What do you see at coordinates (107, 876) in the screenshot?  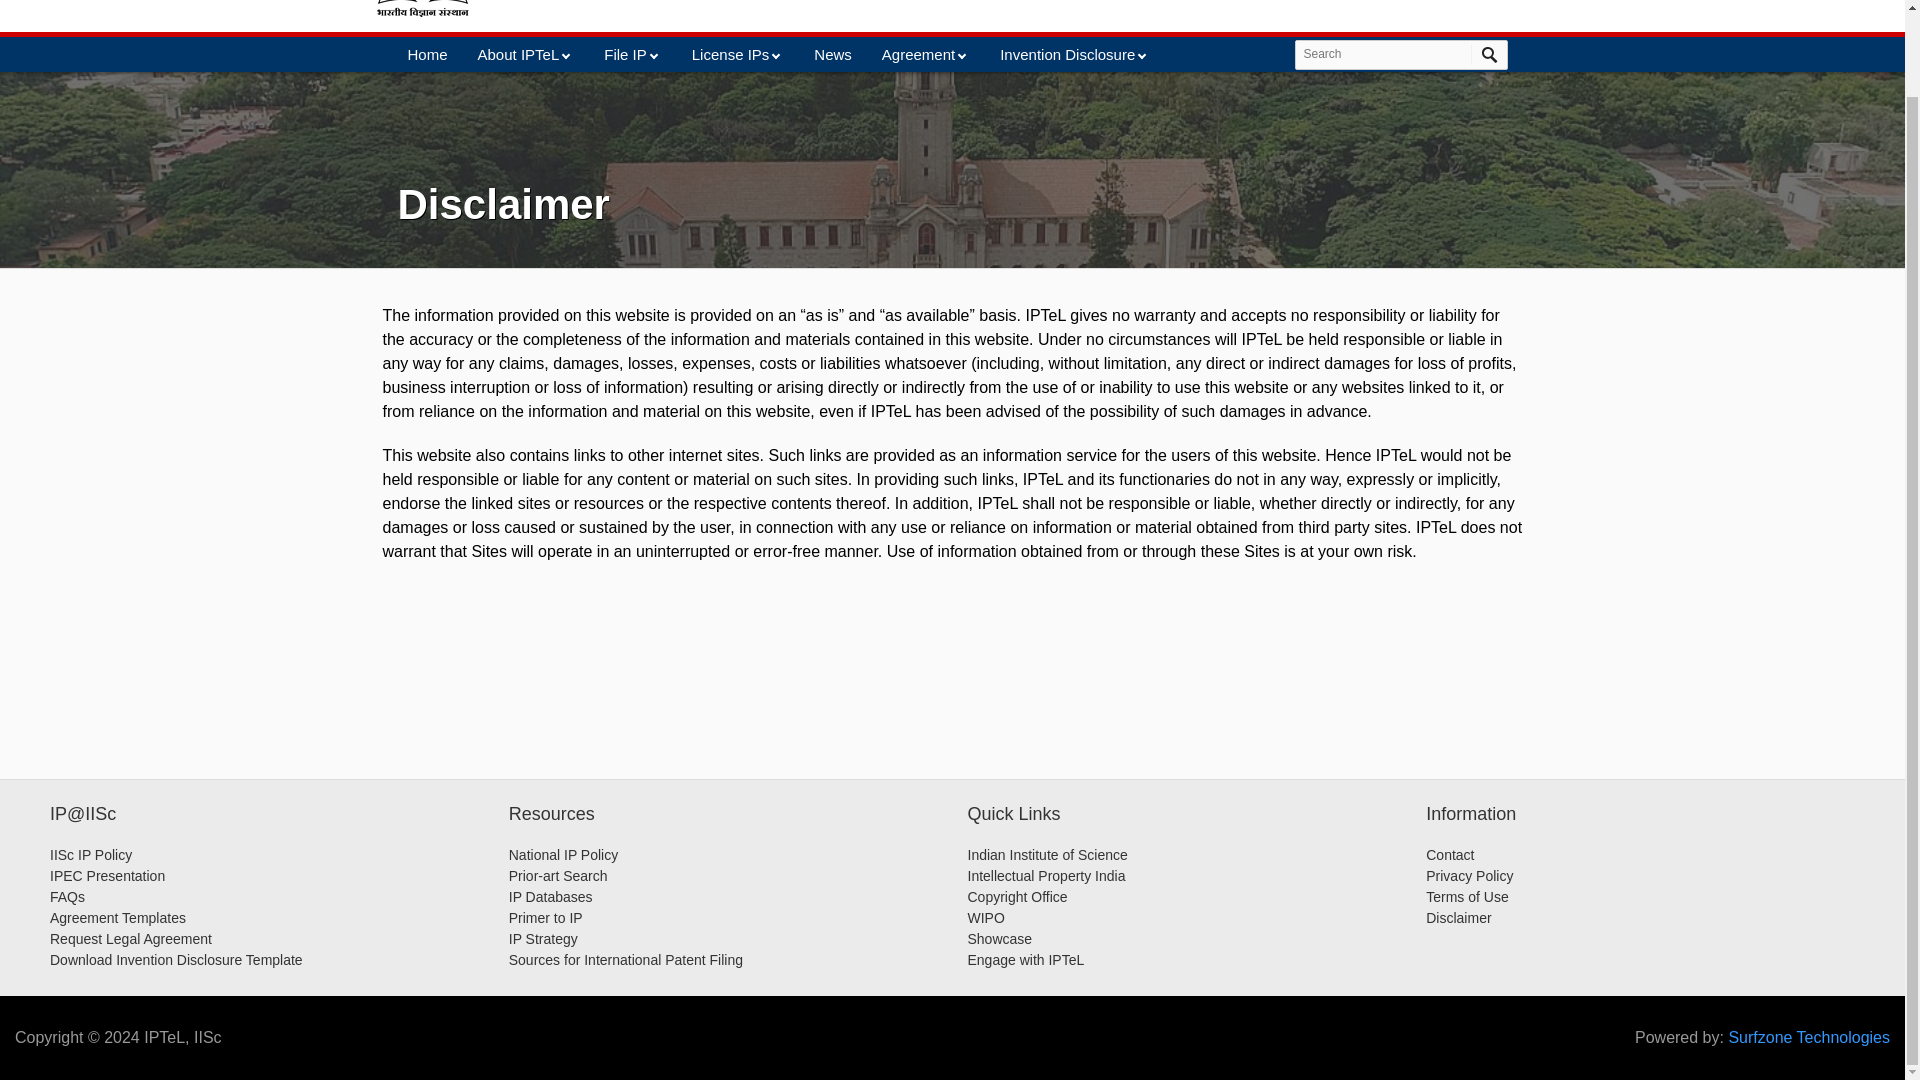 I see `IPEC Presentation` at bounding box center [107, 876].